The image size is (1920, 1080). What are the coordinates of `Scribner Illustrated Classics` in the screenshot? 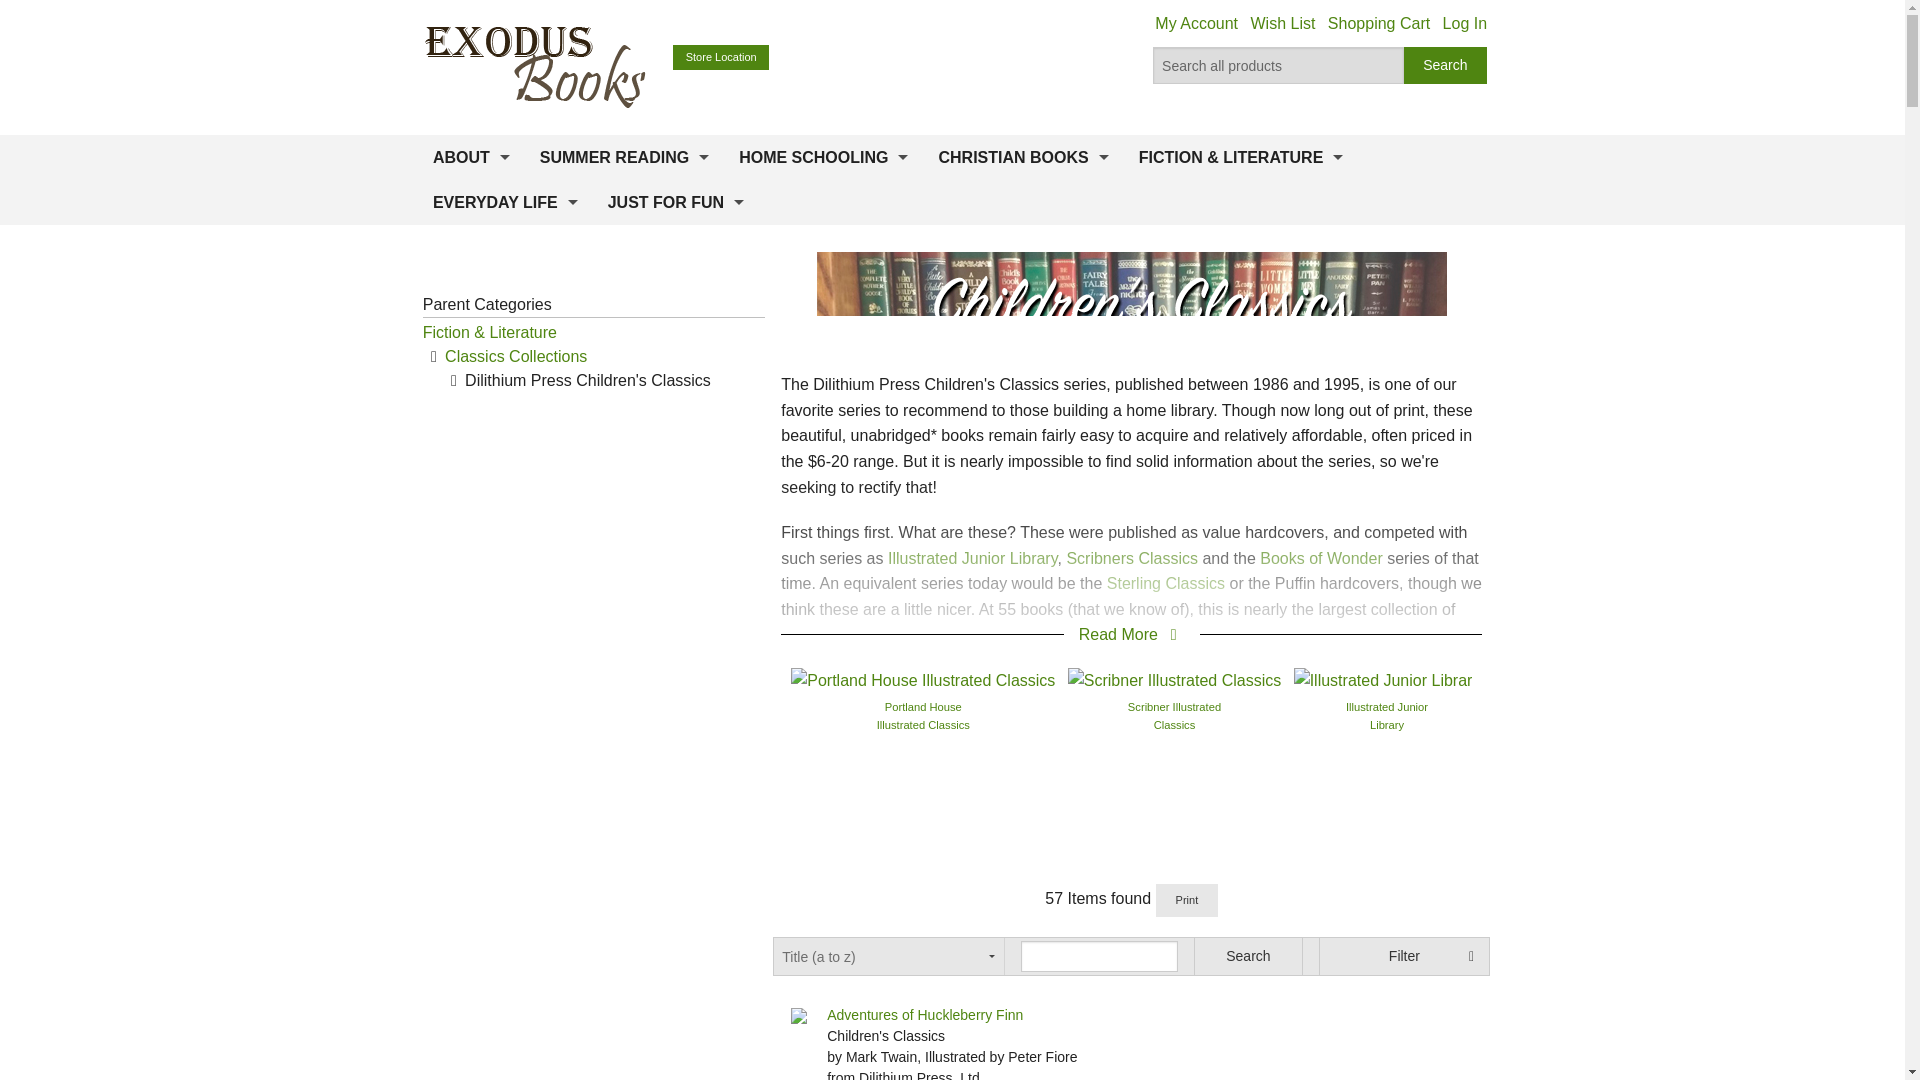 It's located at (1174, 678).